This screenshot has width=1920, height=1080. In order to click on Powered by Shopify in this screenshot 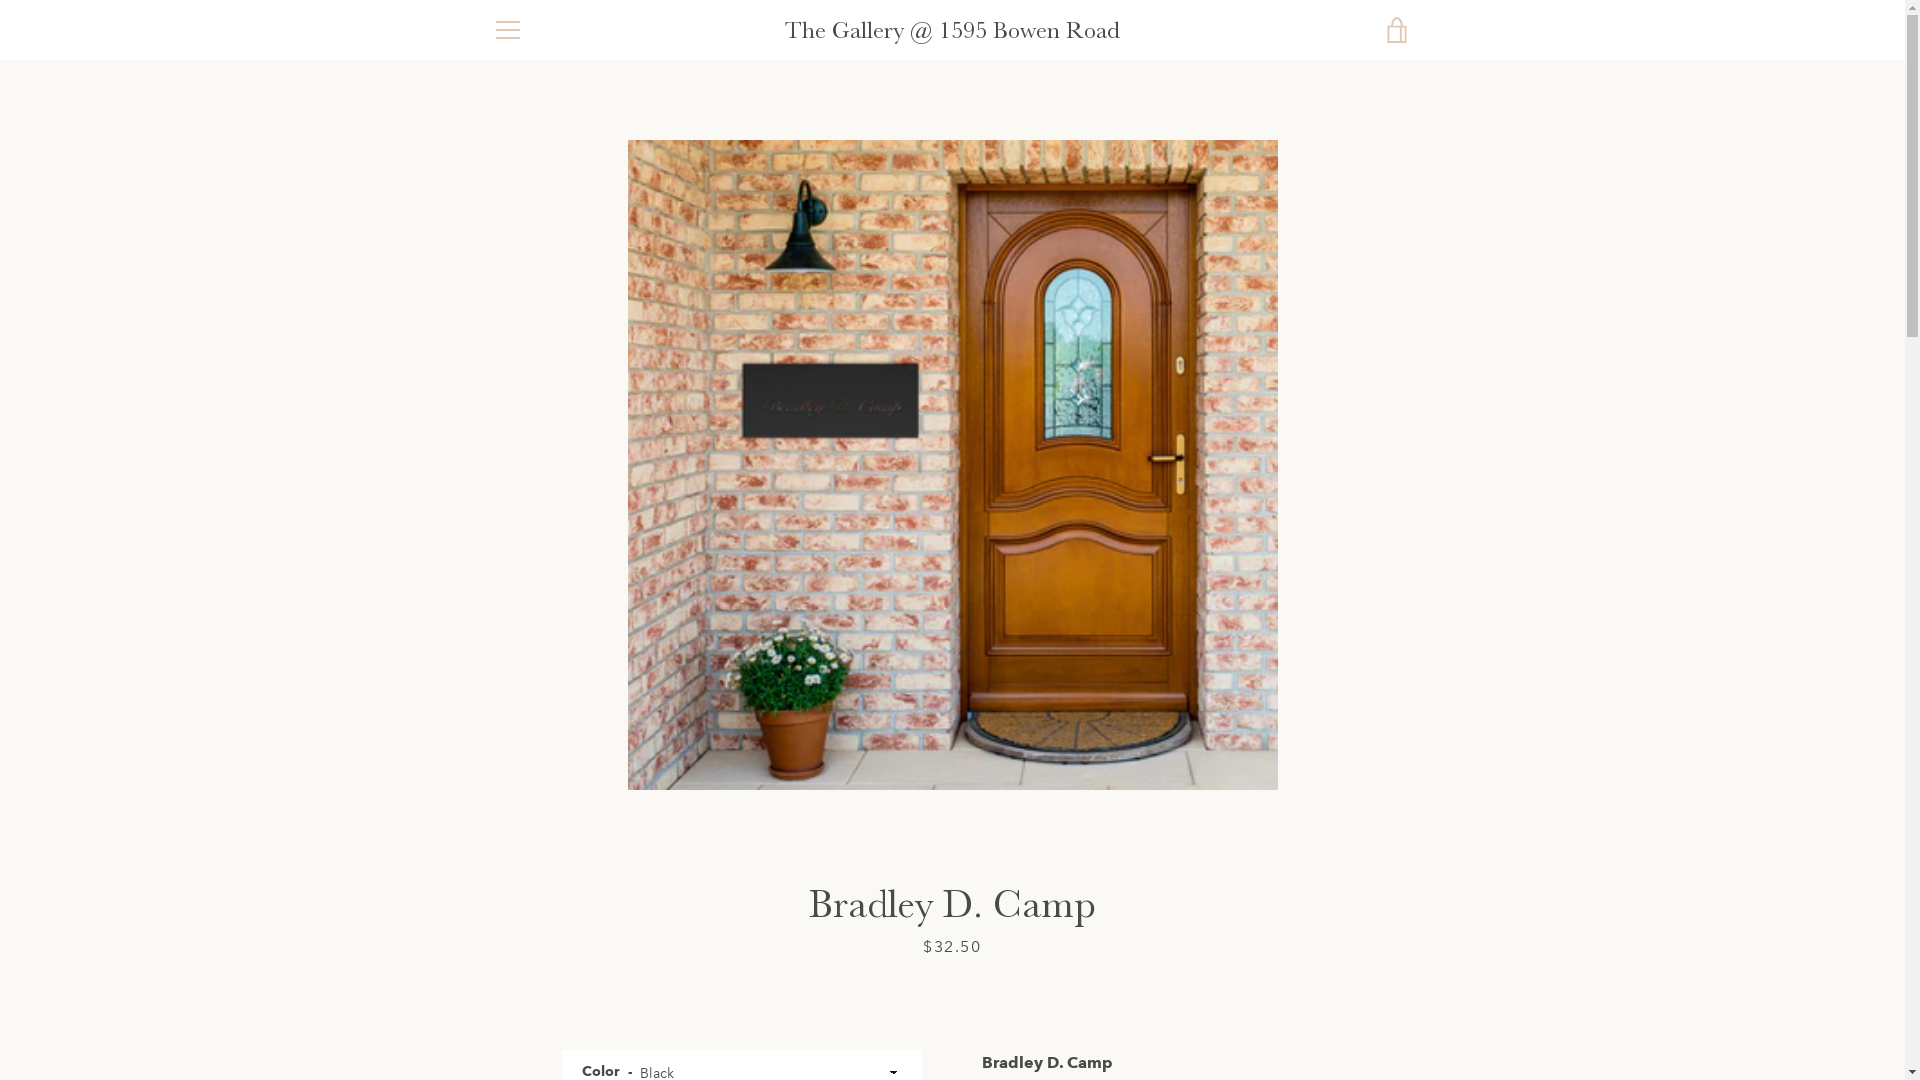, I will do `click(952, 1024)`.